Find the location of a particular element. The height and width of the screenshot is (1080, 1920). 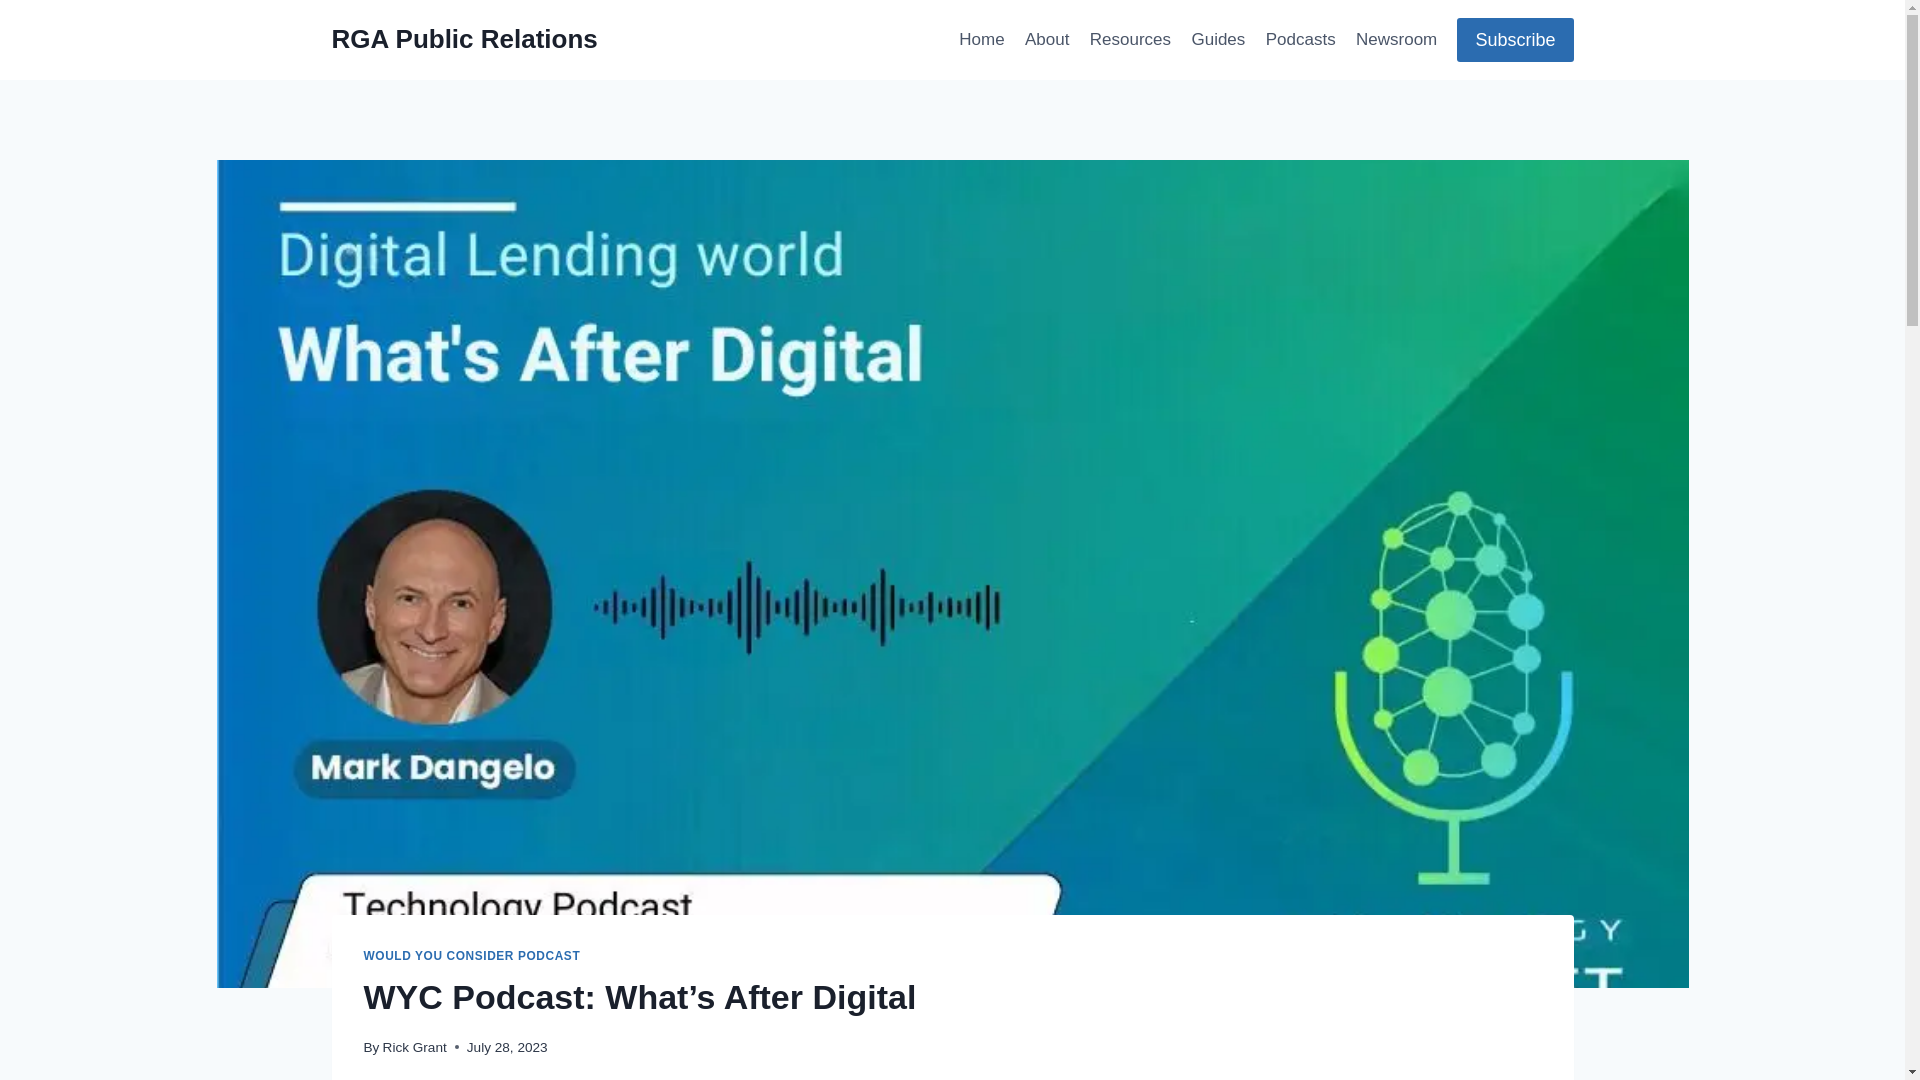

Podcasts is located at coordinates (1300, 40).